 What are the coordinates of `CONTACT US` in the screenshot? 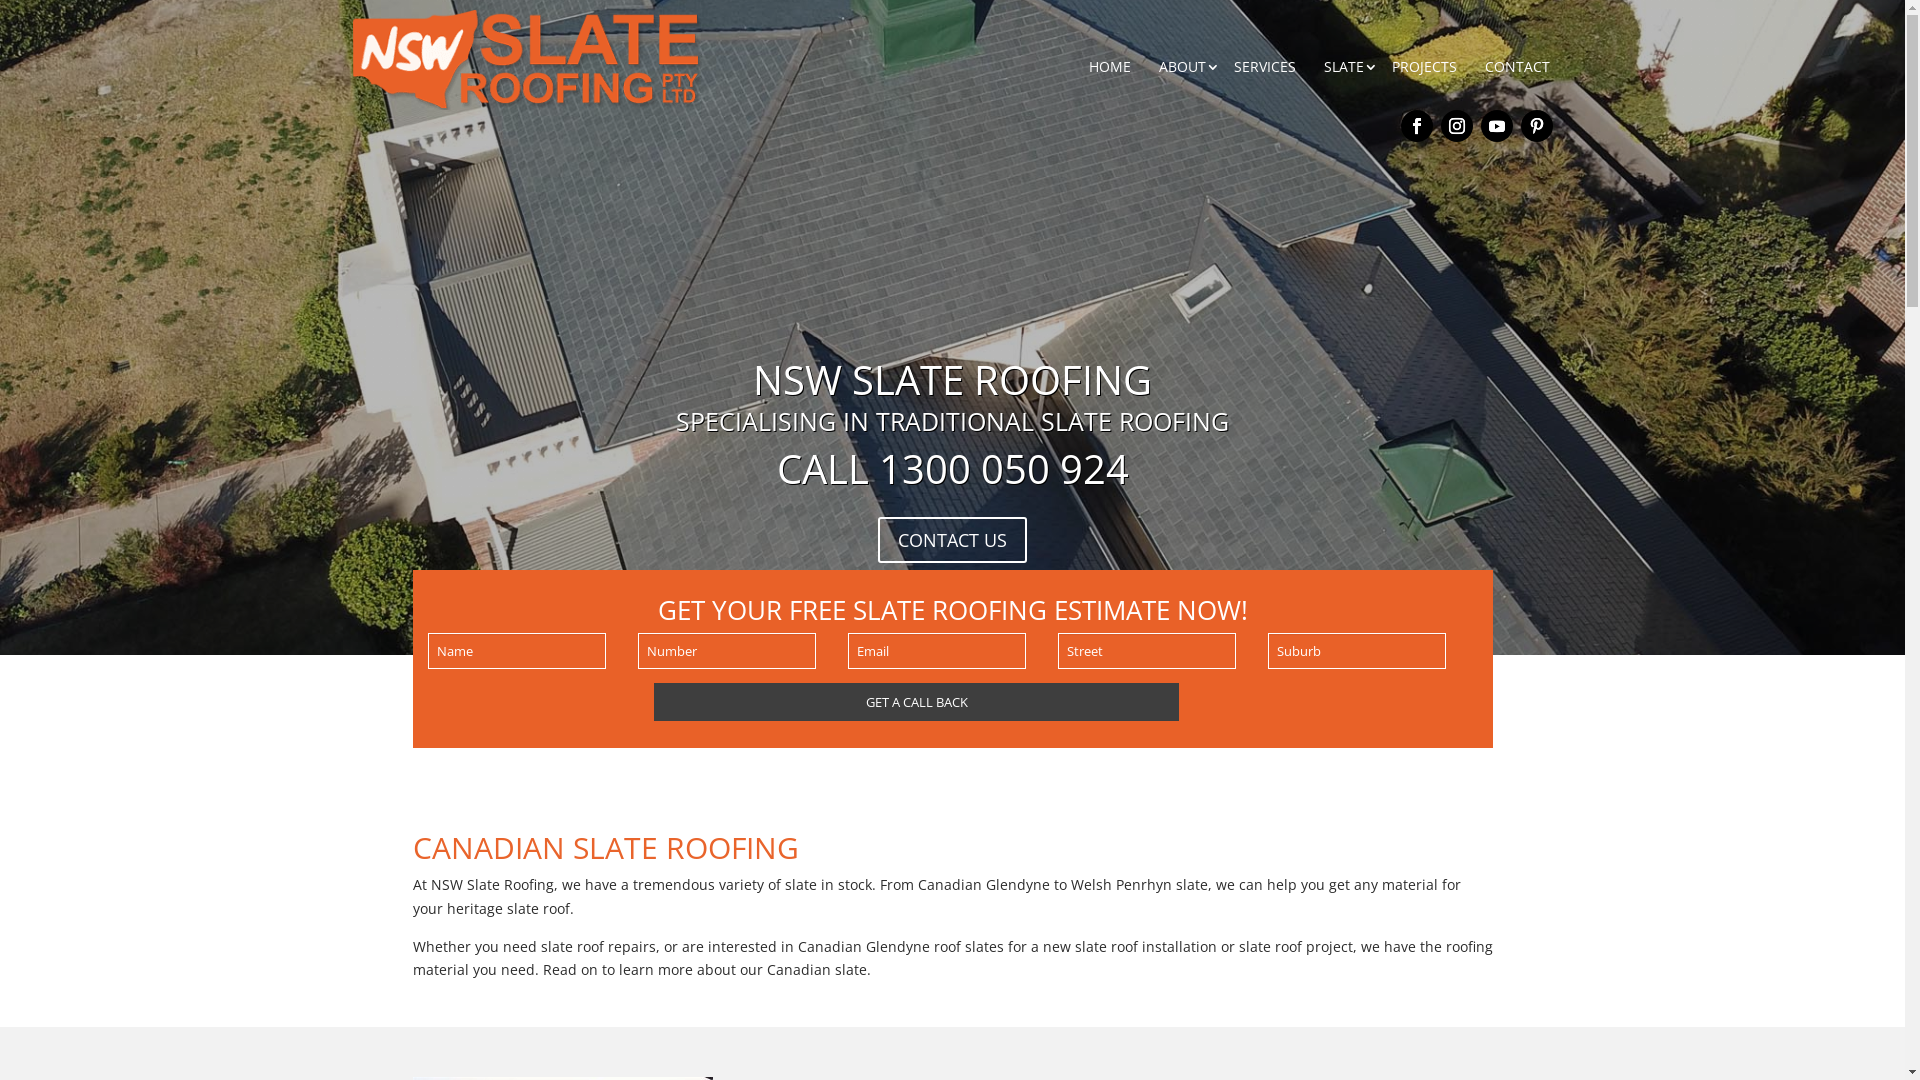 It's located at (952, 540).